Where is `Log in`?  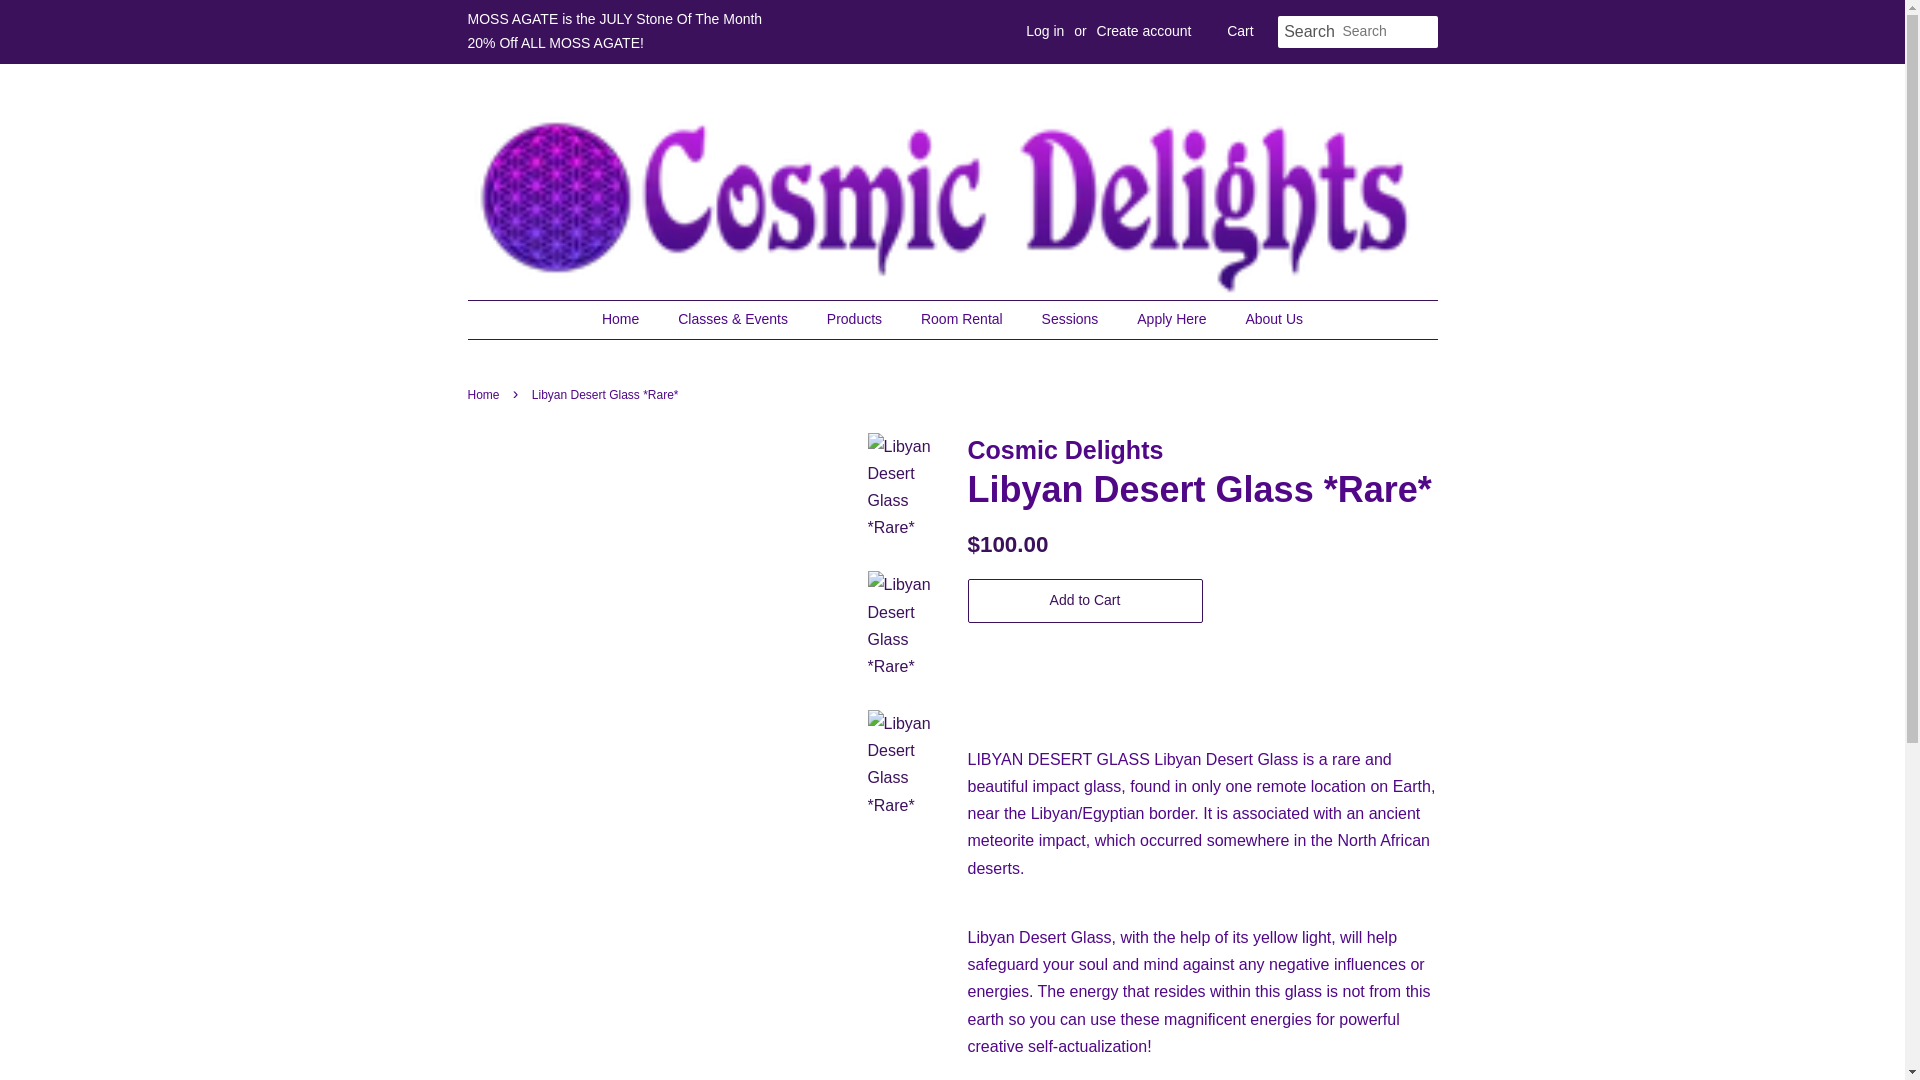
Log in is located at coordinates (1044, 30).